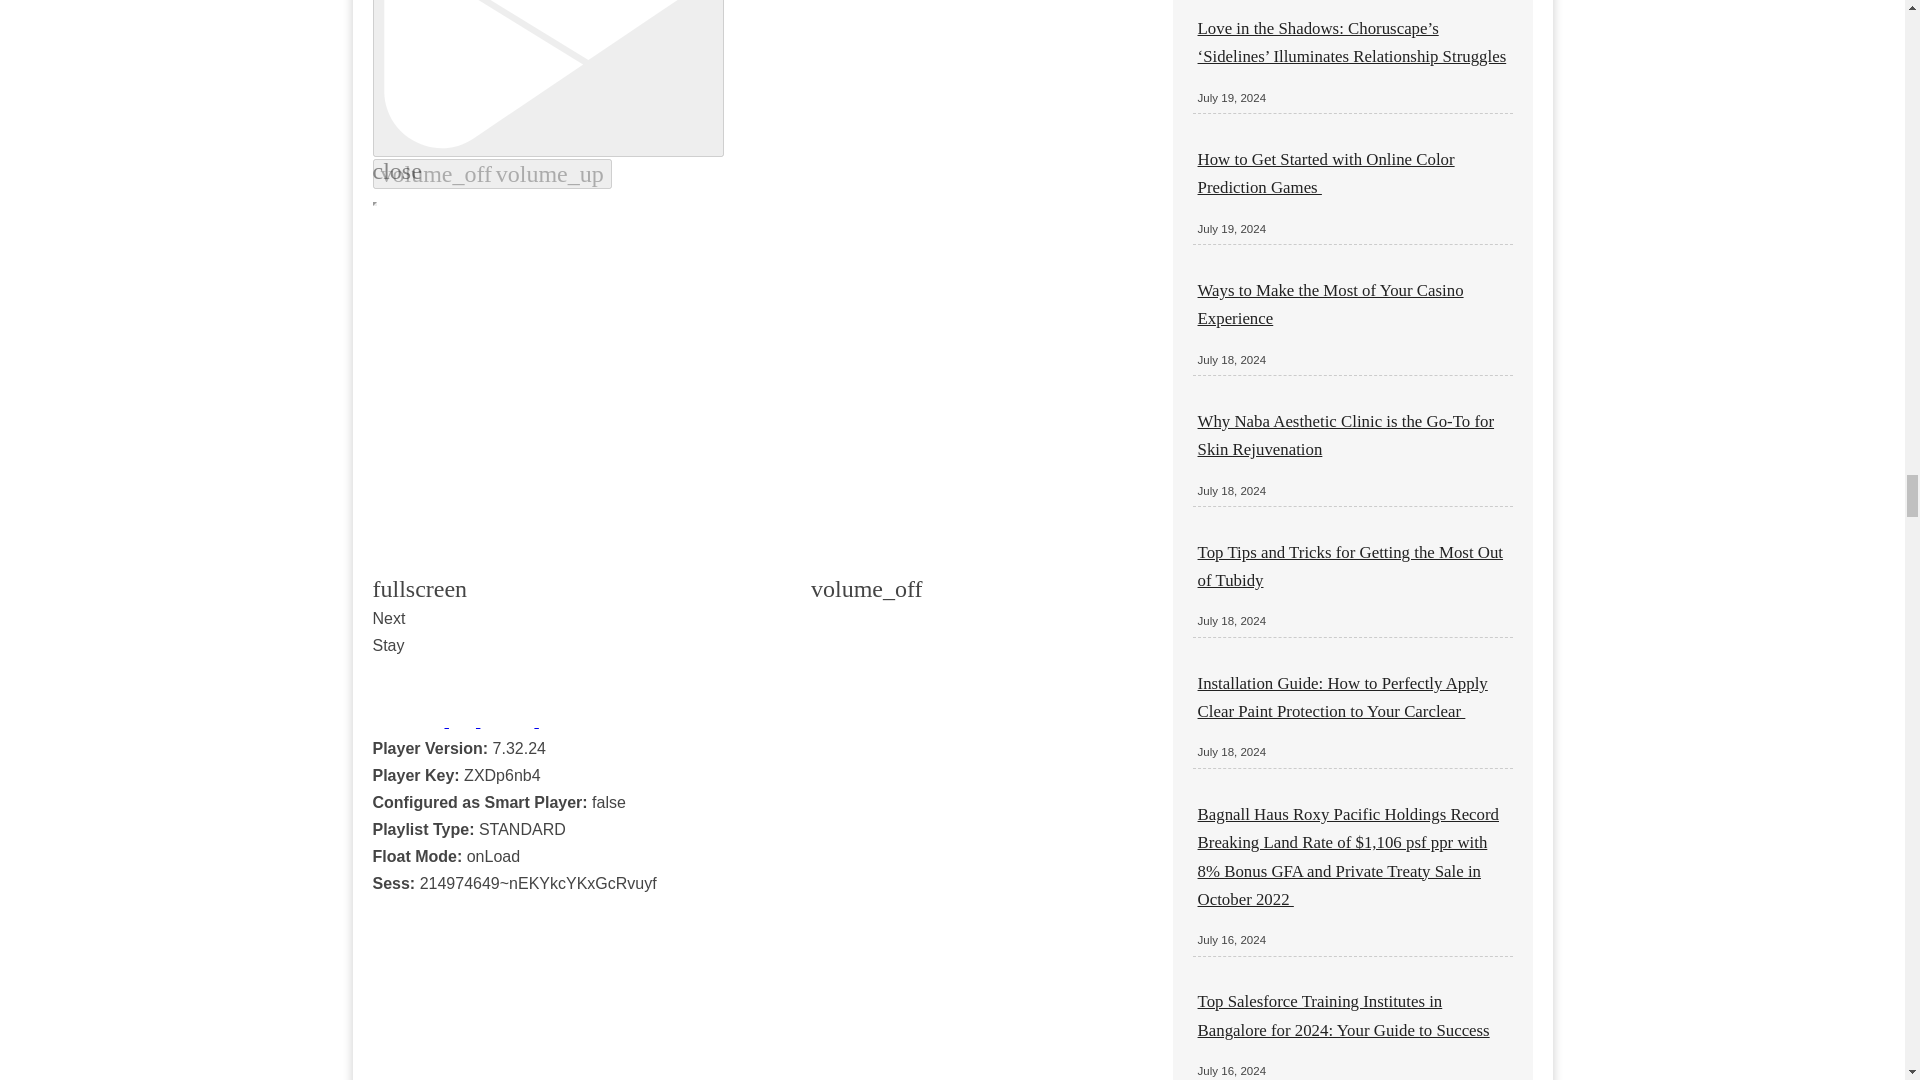  Describe the element at coordinates (1346, 435) in the screenshot. I see `Why Naba Aesthetic Clinic is the Go-To for Skin Rejuvenation` at that location.